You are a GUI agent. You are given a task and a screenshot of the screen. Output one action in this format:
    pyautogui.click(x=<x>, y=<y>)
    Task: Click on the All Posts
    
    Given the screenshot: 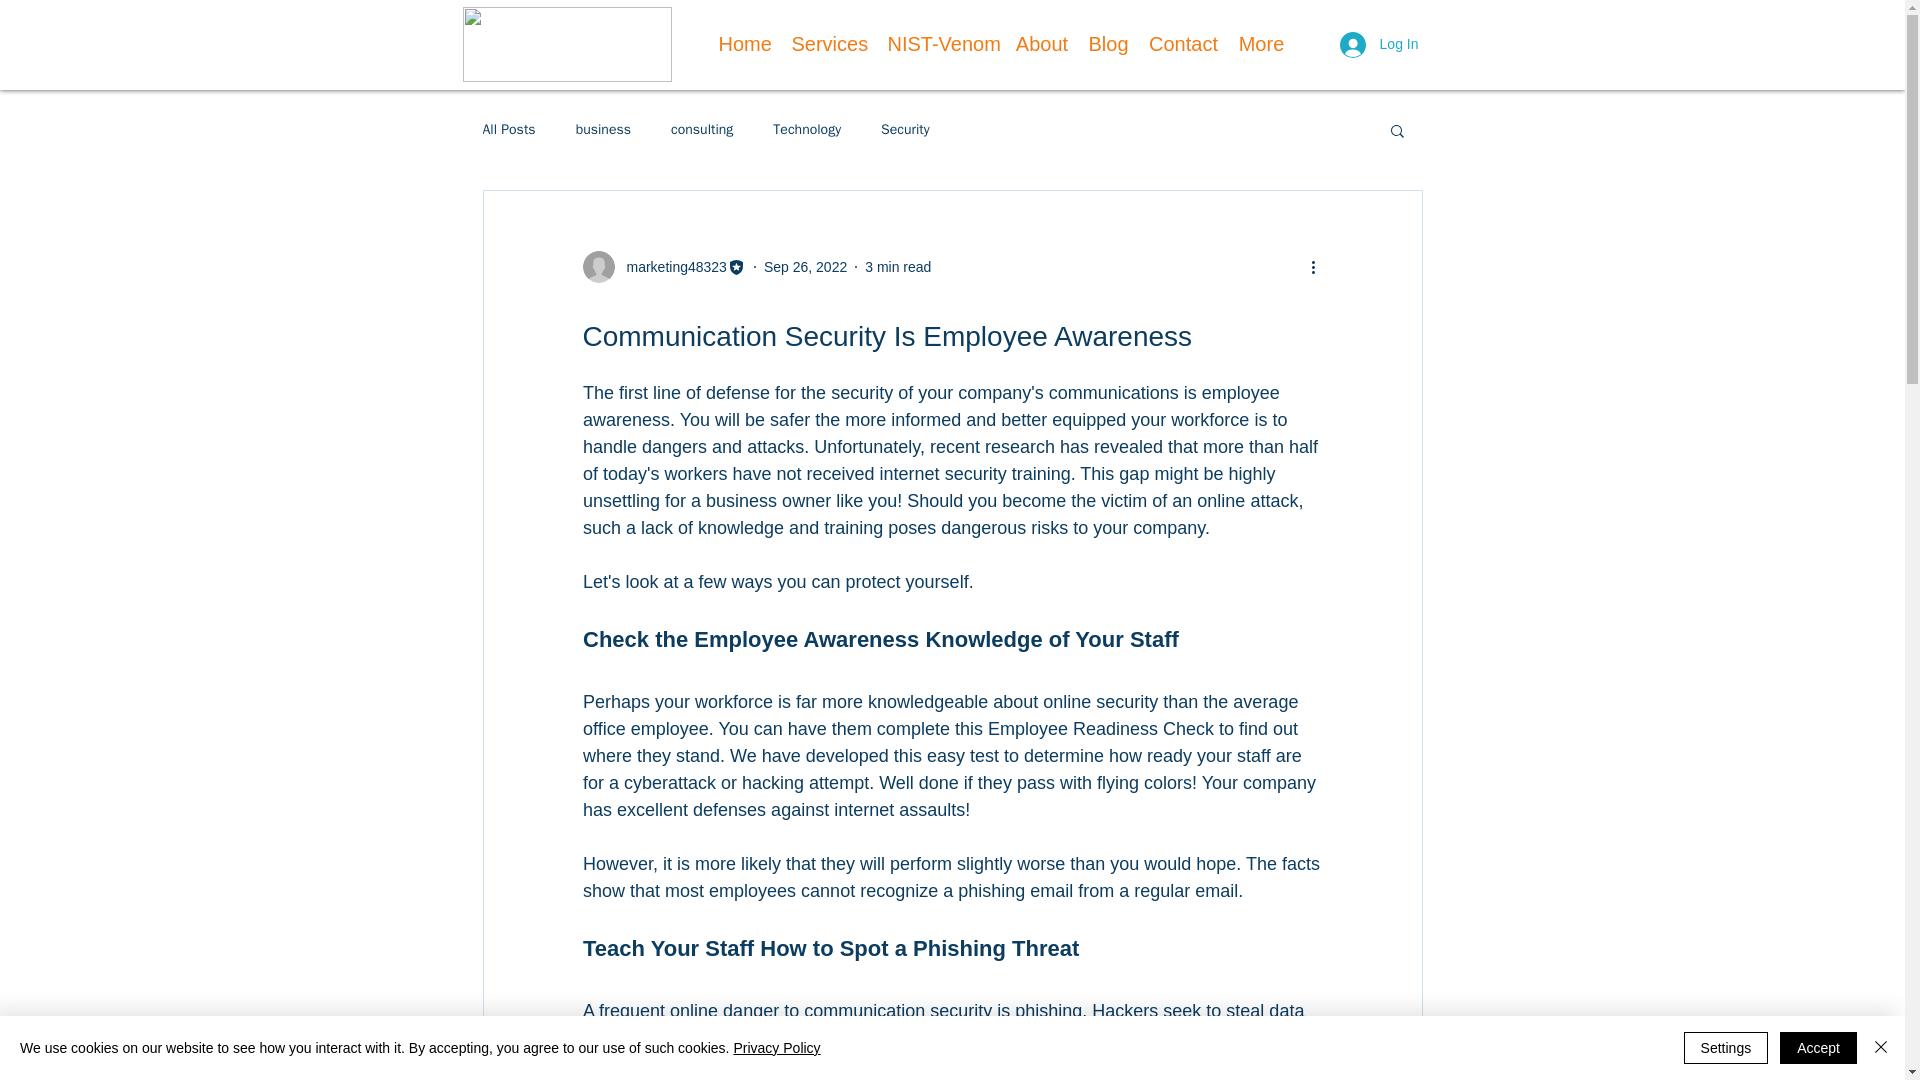 What is the action you would take?
    pyautogui.click(x=508, y=130)
    